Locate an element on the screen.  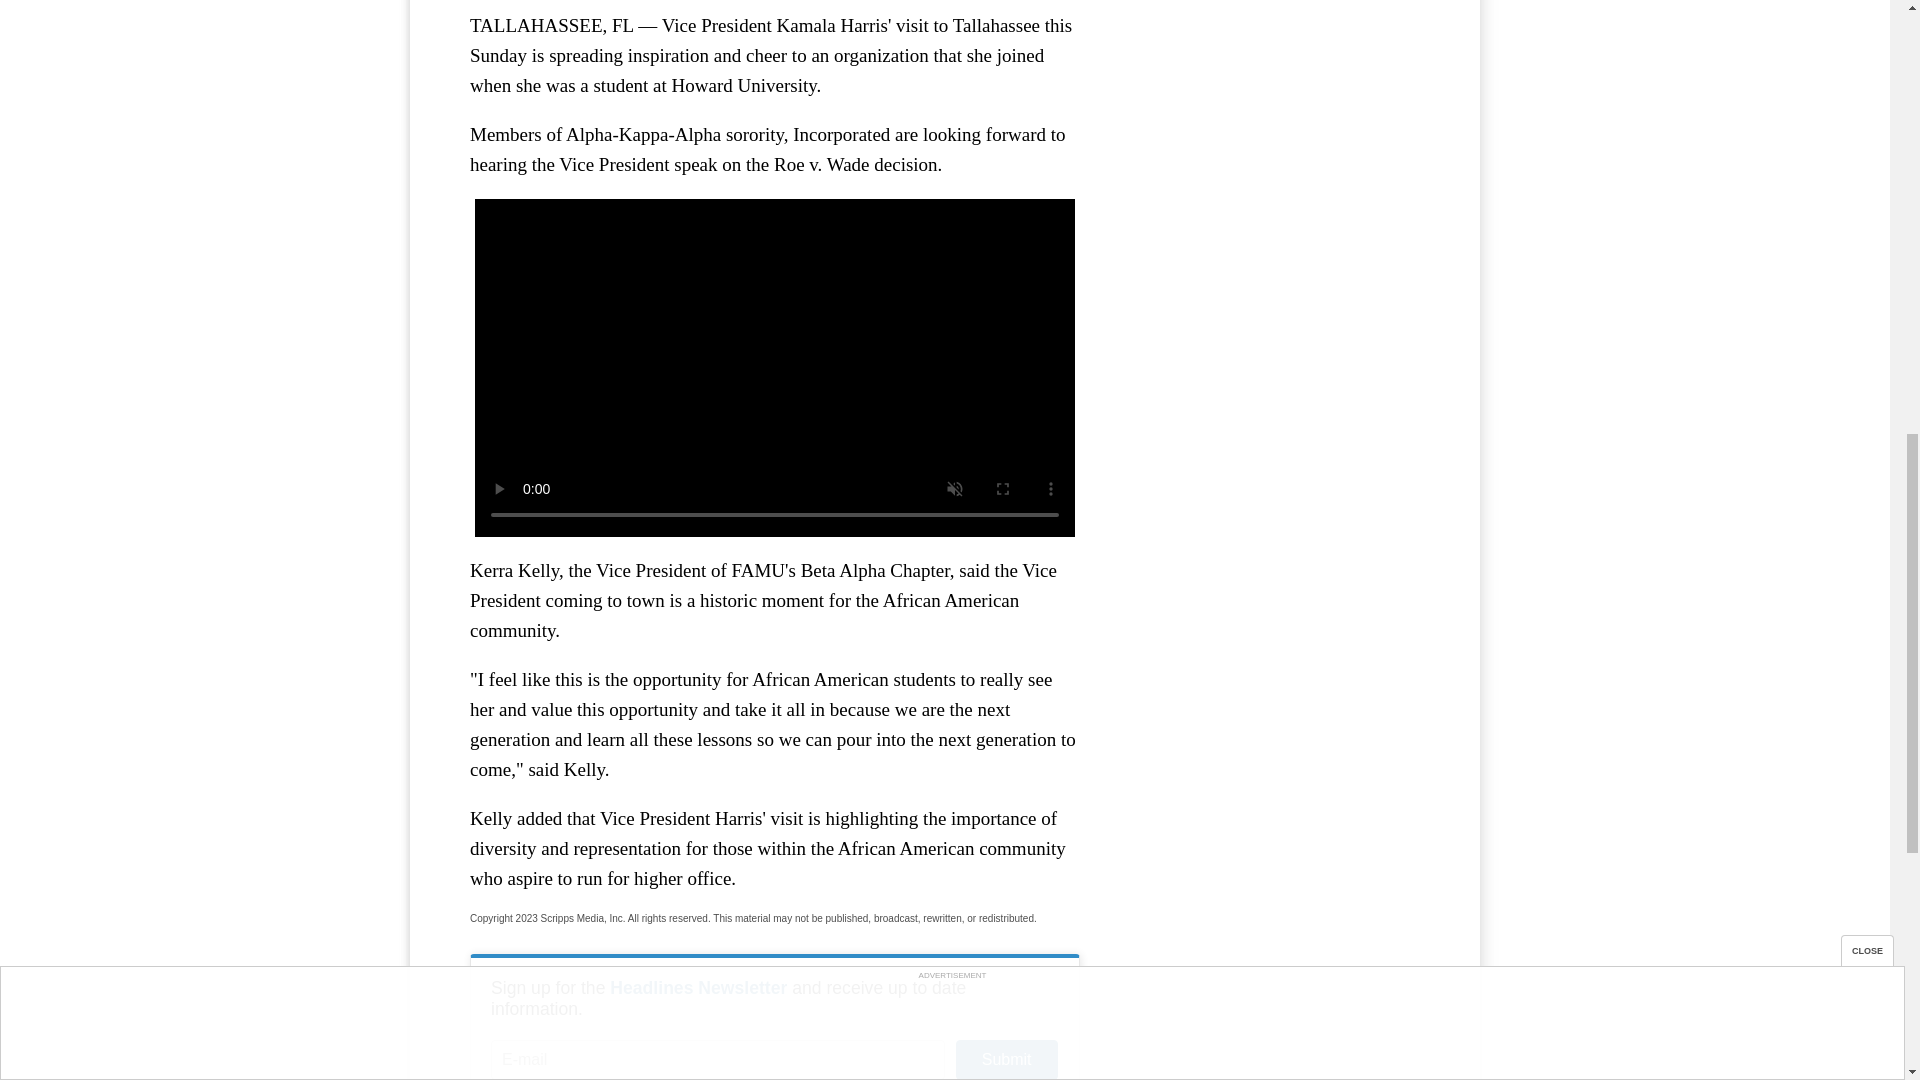
Submit is located at coordinates (1006, 1060).